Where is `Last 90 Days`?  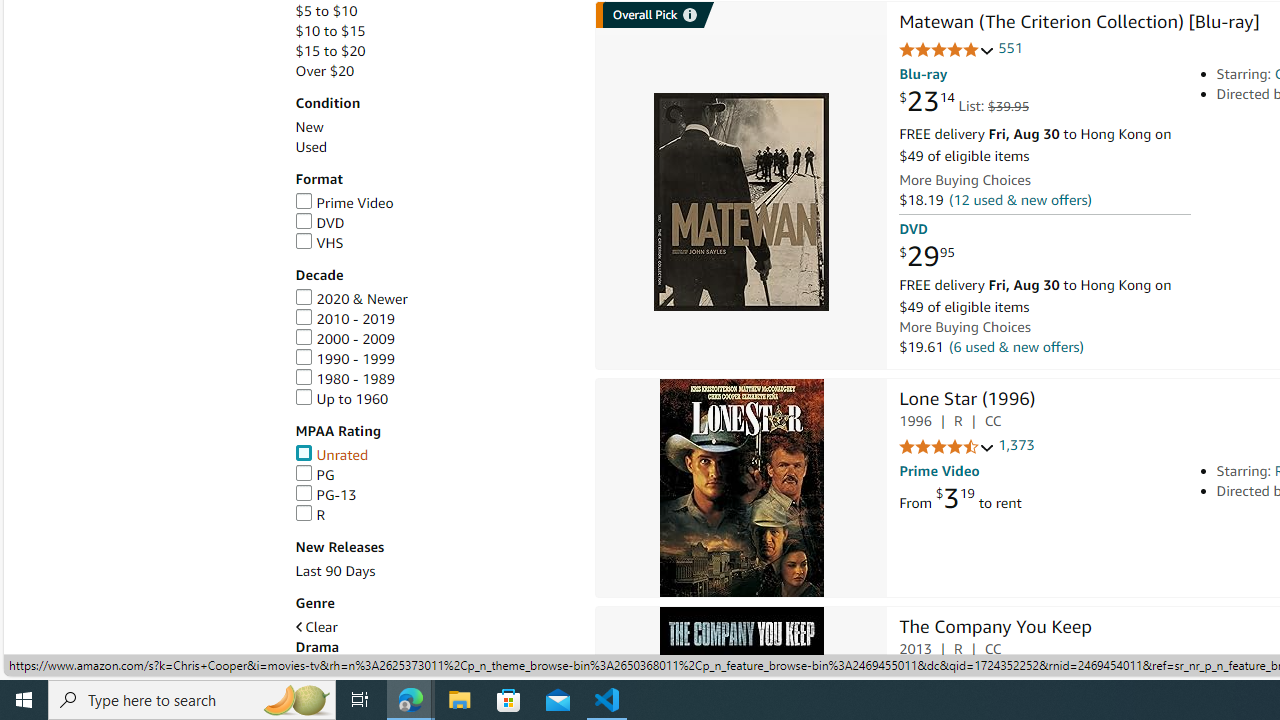 Last 90 Days is located at coordinates (434, 572).